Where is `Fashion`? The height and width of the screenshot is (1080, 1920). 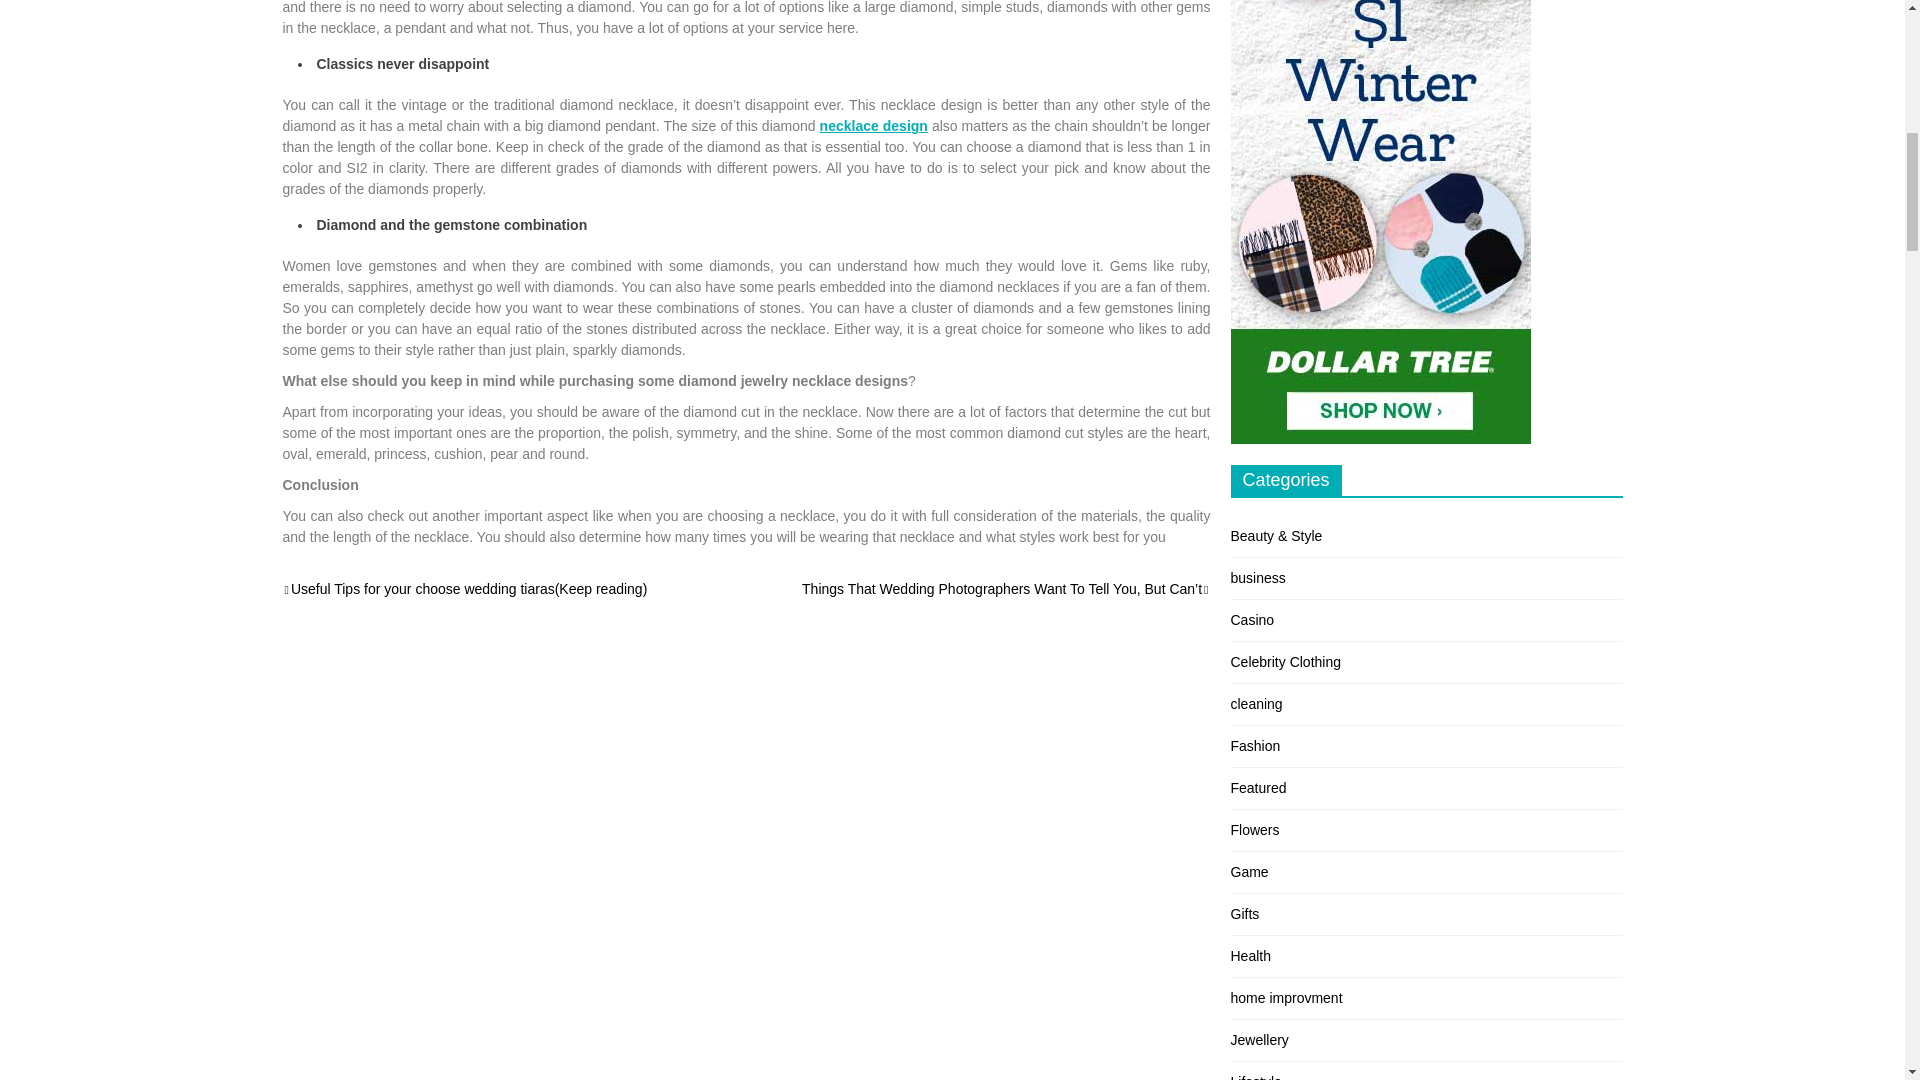
Fashion is located at coordinates (1255, 745).